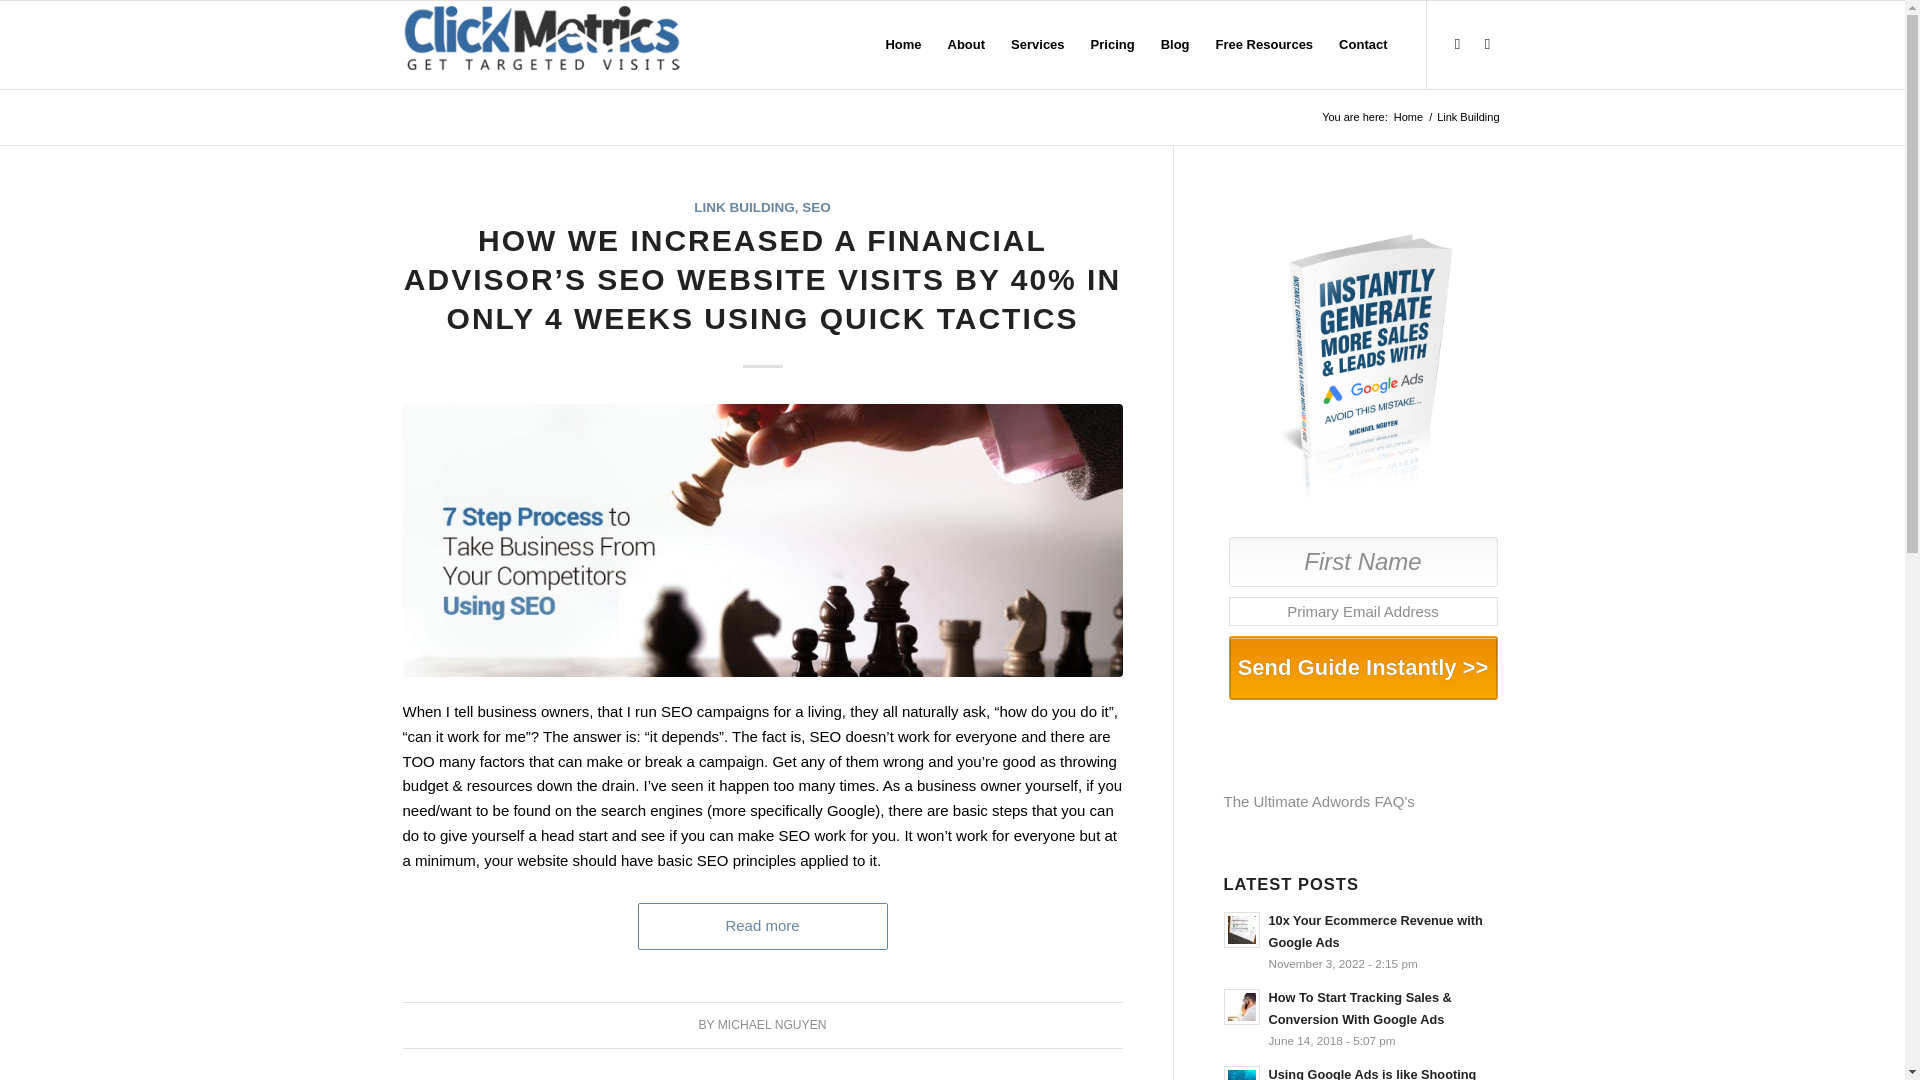 The height and width of the screenshot is (1080, 1920). Describe the element at coordinates (1364, 942) in the screenshot. I see `10x Your Ecommerce Revenue with Google Ads` at that location.